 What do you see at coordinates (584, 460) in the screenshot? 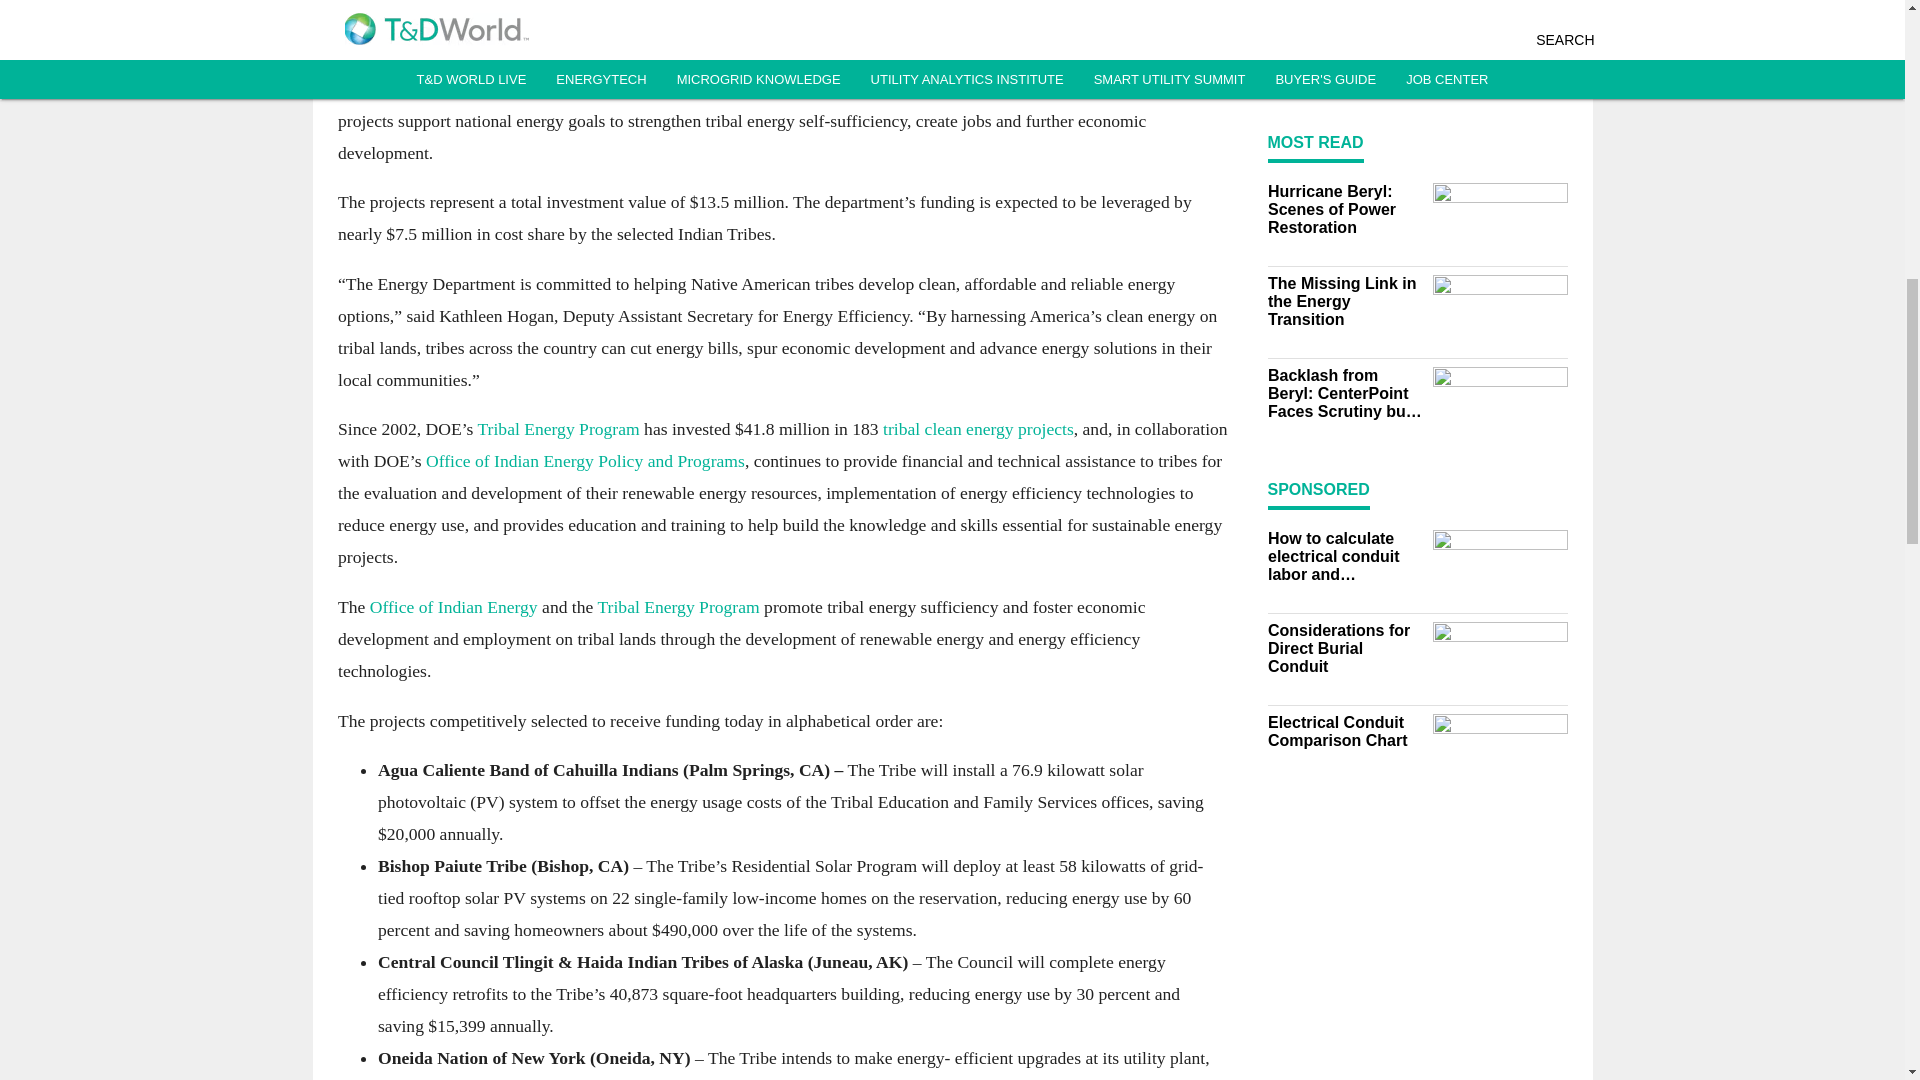
I see `Office of Indian Energy Policy and Programs` at bounding box center [584, 460].